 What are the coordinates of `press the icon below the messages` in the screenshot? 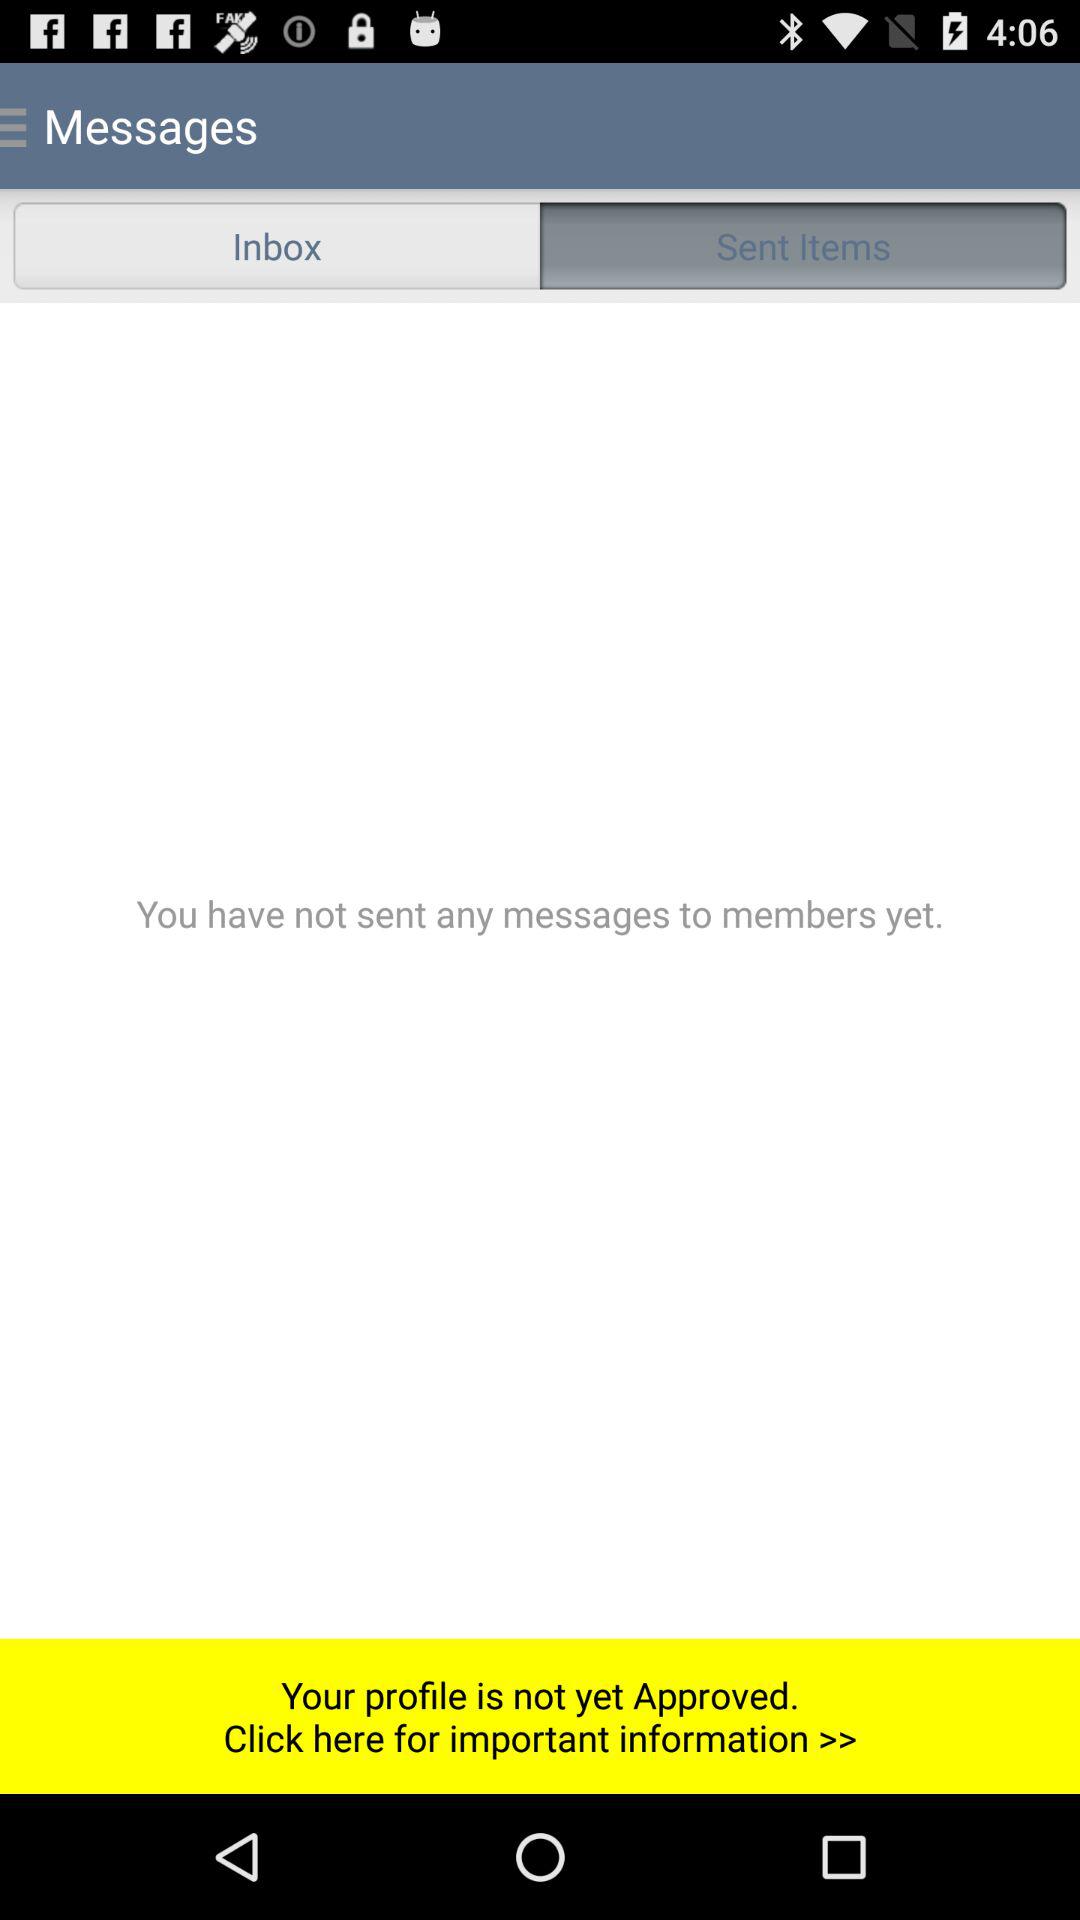 It's located at (276, 246).